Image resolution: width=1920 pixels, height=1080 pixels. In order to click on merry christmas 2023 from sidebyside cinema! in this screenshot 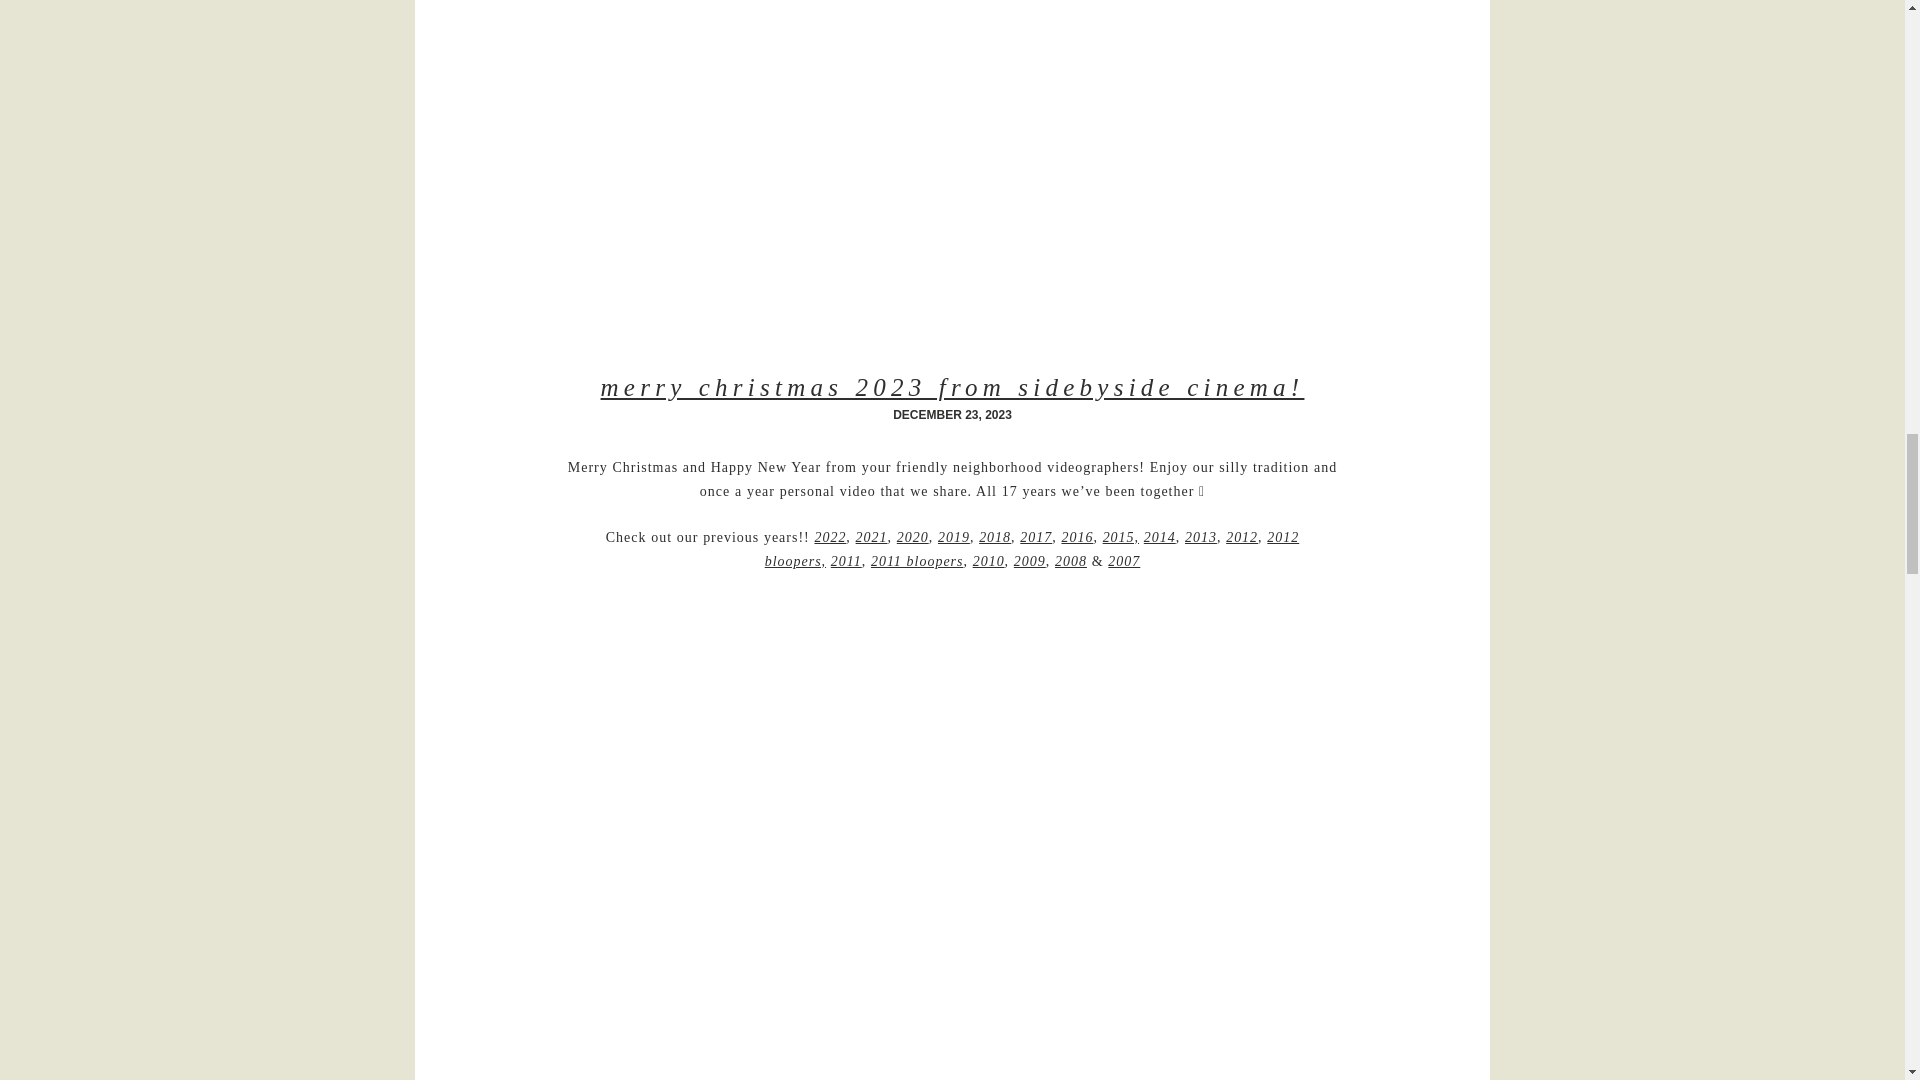, I will do `click(952, 387)`.